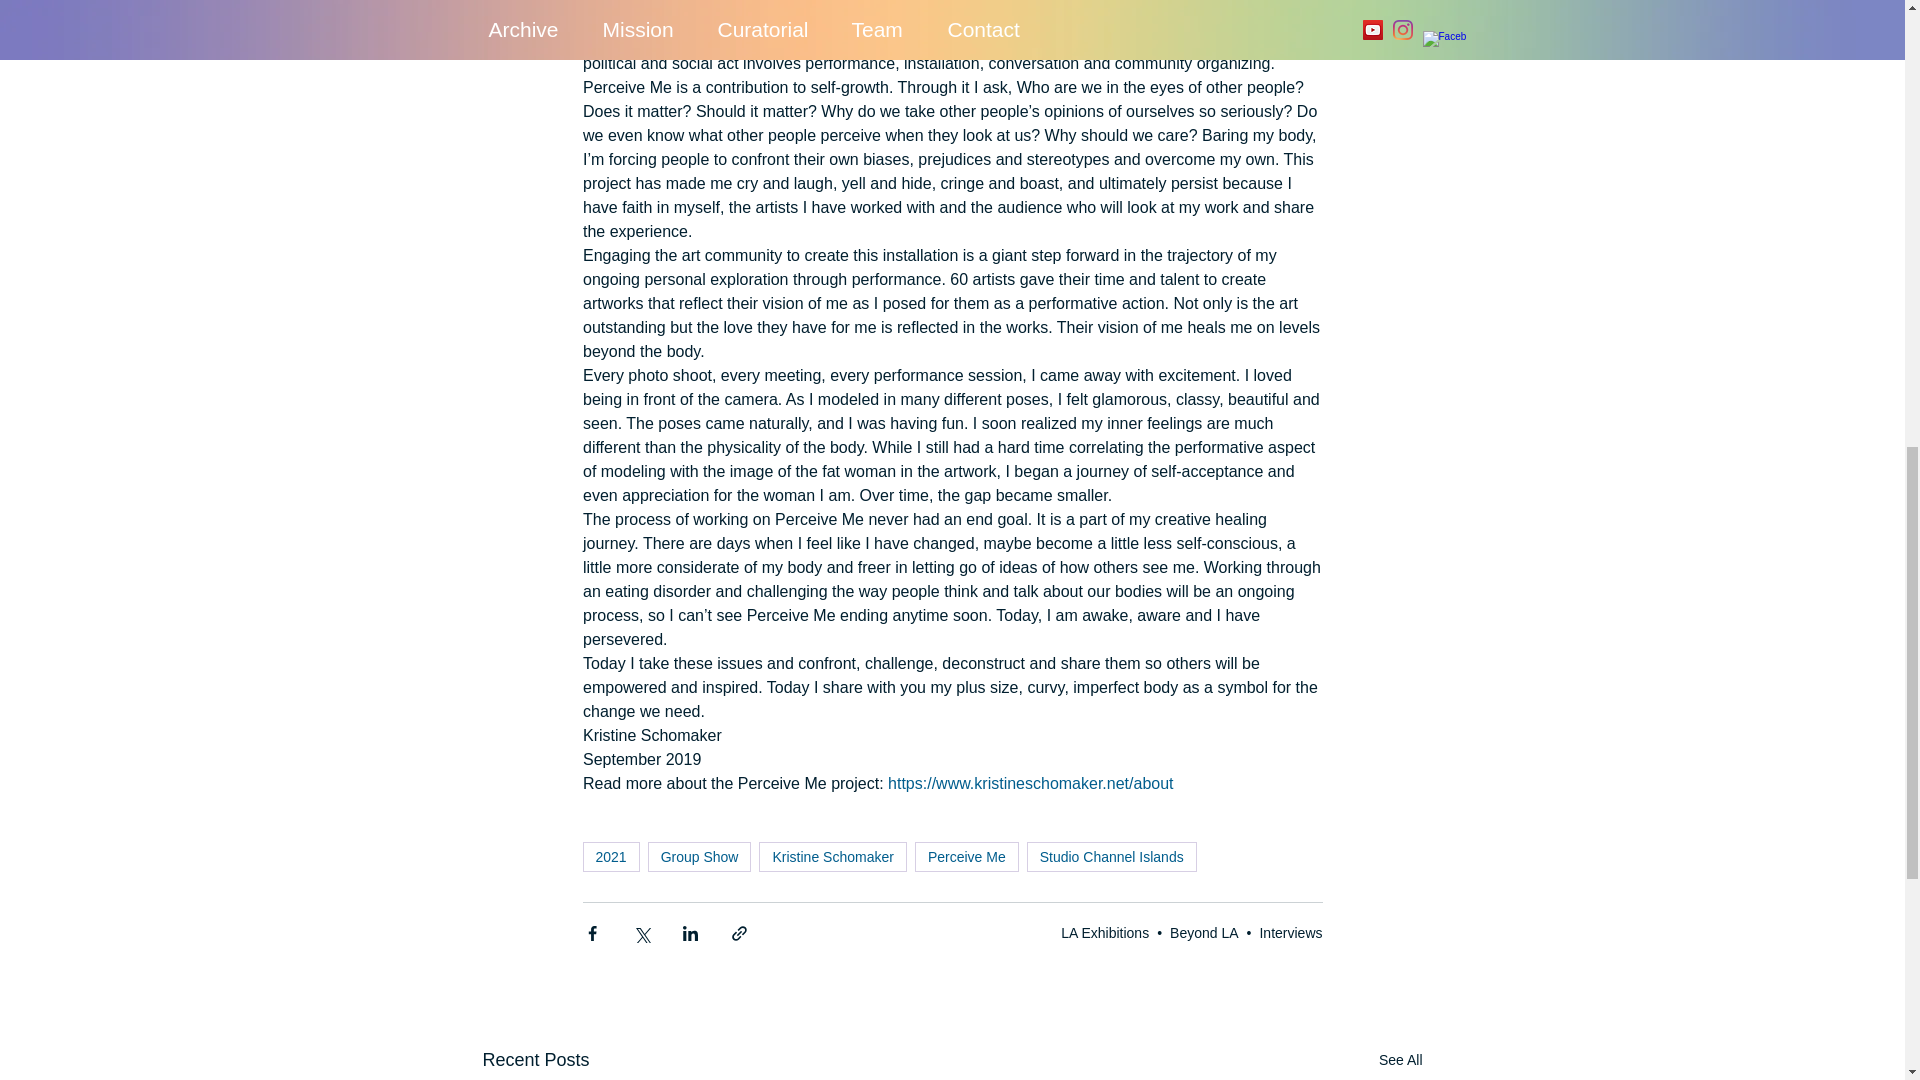 The height and width of the screenshot is (1080, 1920). What do you see at coordinates (700, 856) in the screenshot?
I see `Group Show` at bounding box center [700, 856].